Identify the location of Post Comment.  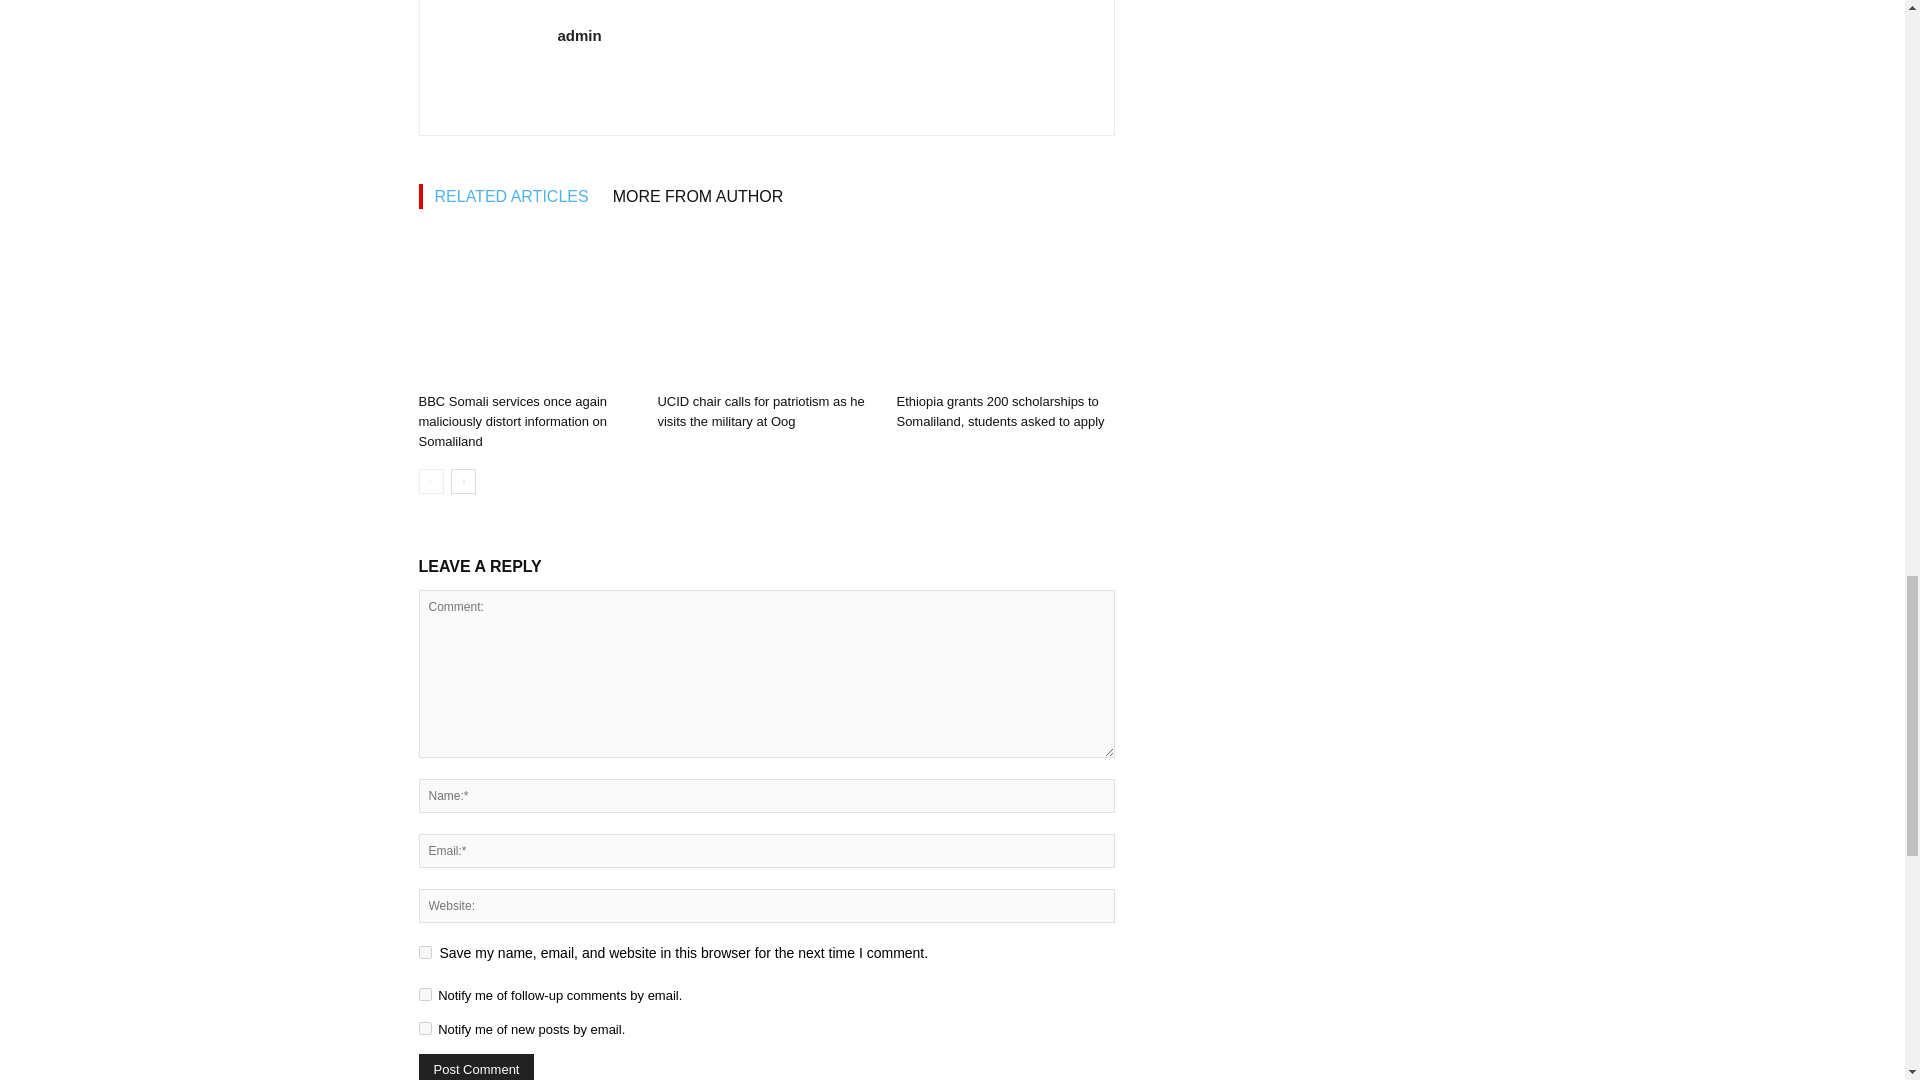
(476, 1067).